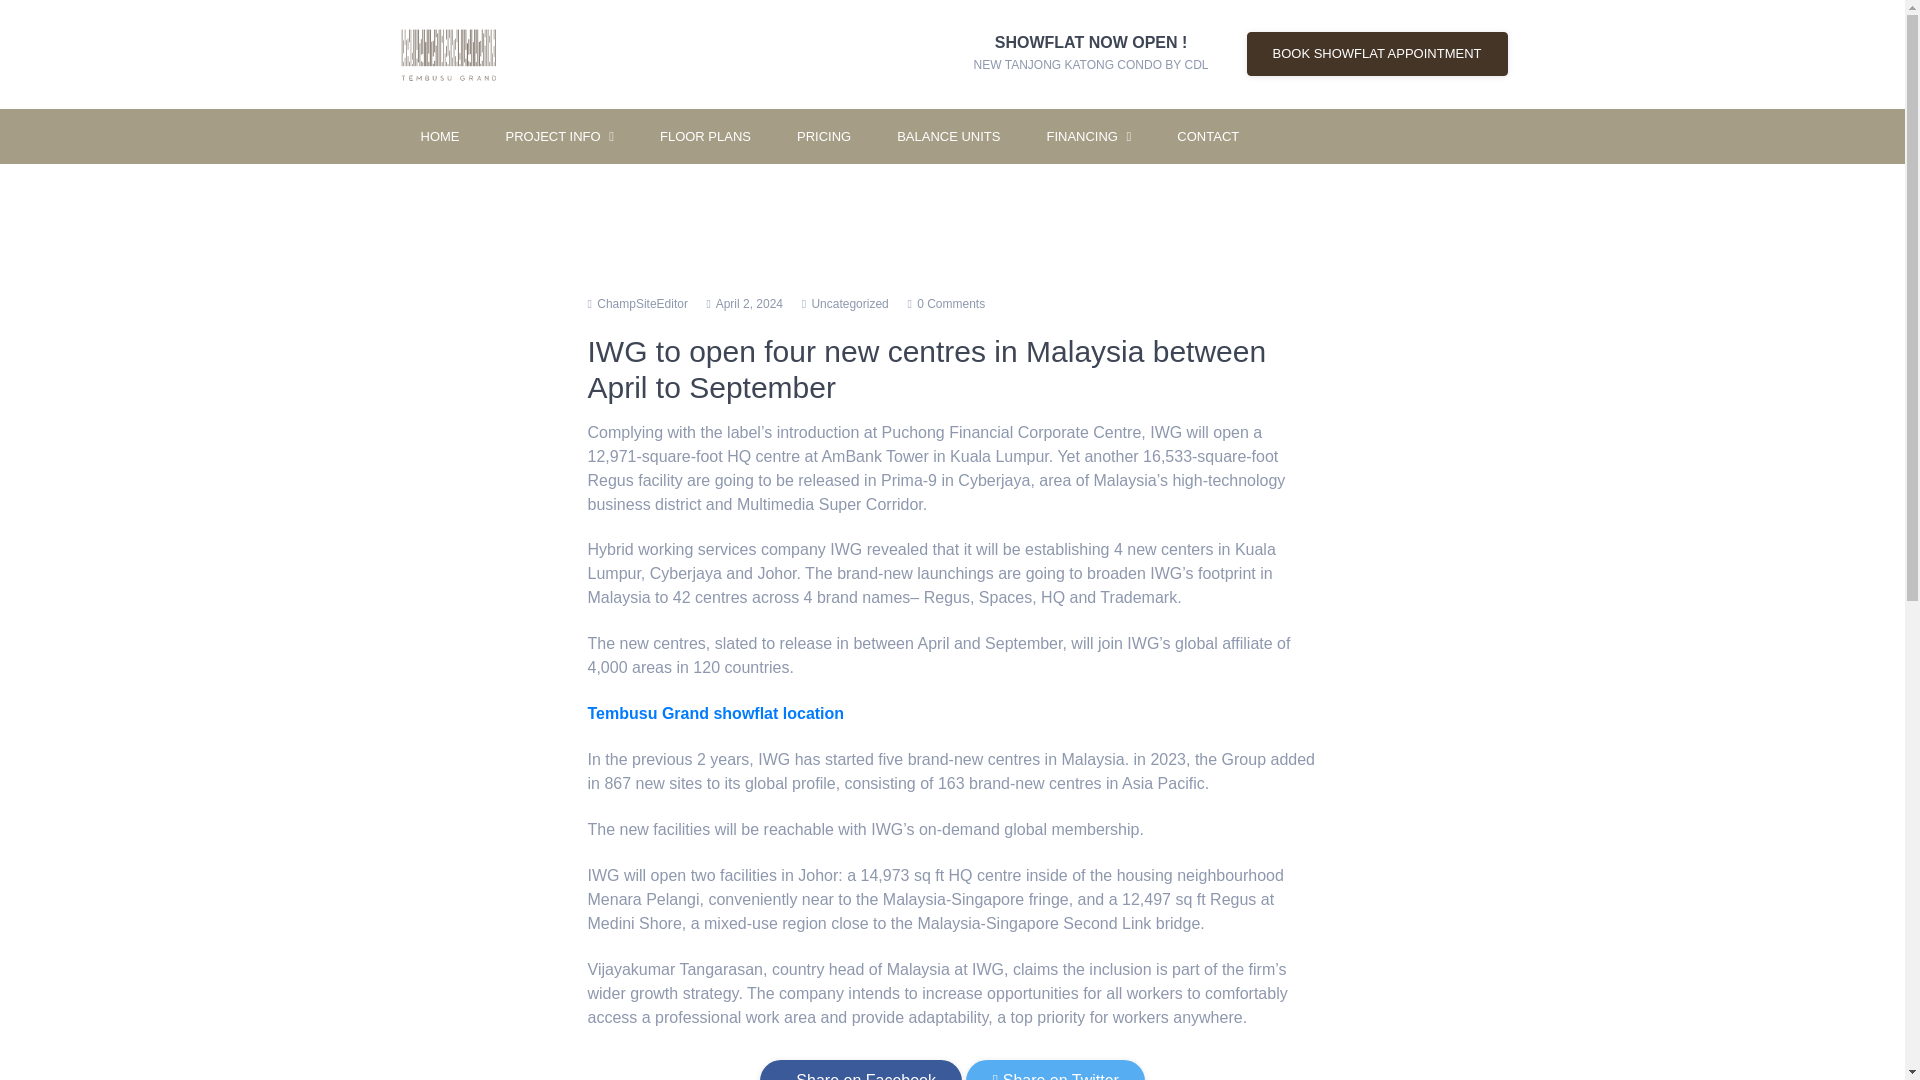 The width and height of the screenshot is (1920, 1080). What do you see at coordinates (440, 136) in the screenshot?
I see `HOME` at bounding box center [440, 136].